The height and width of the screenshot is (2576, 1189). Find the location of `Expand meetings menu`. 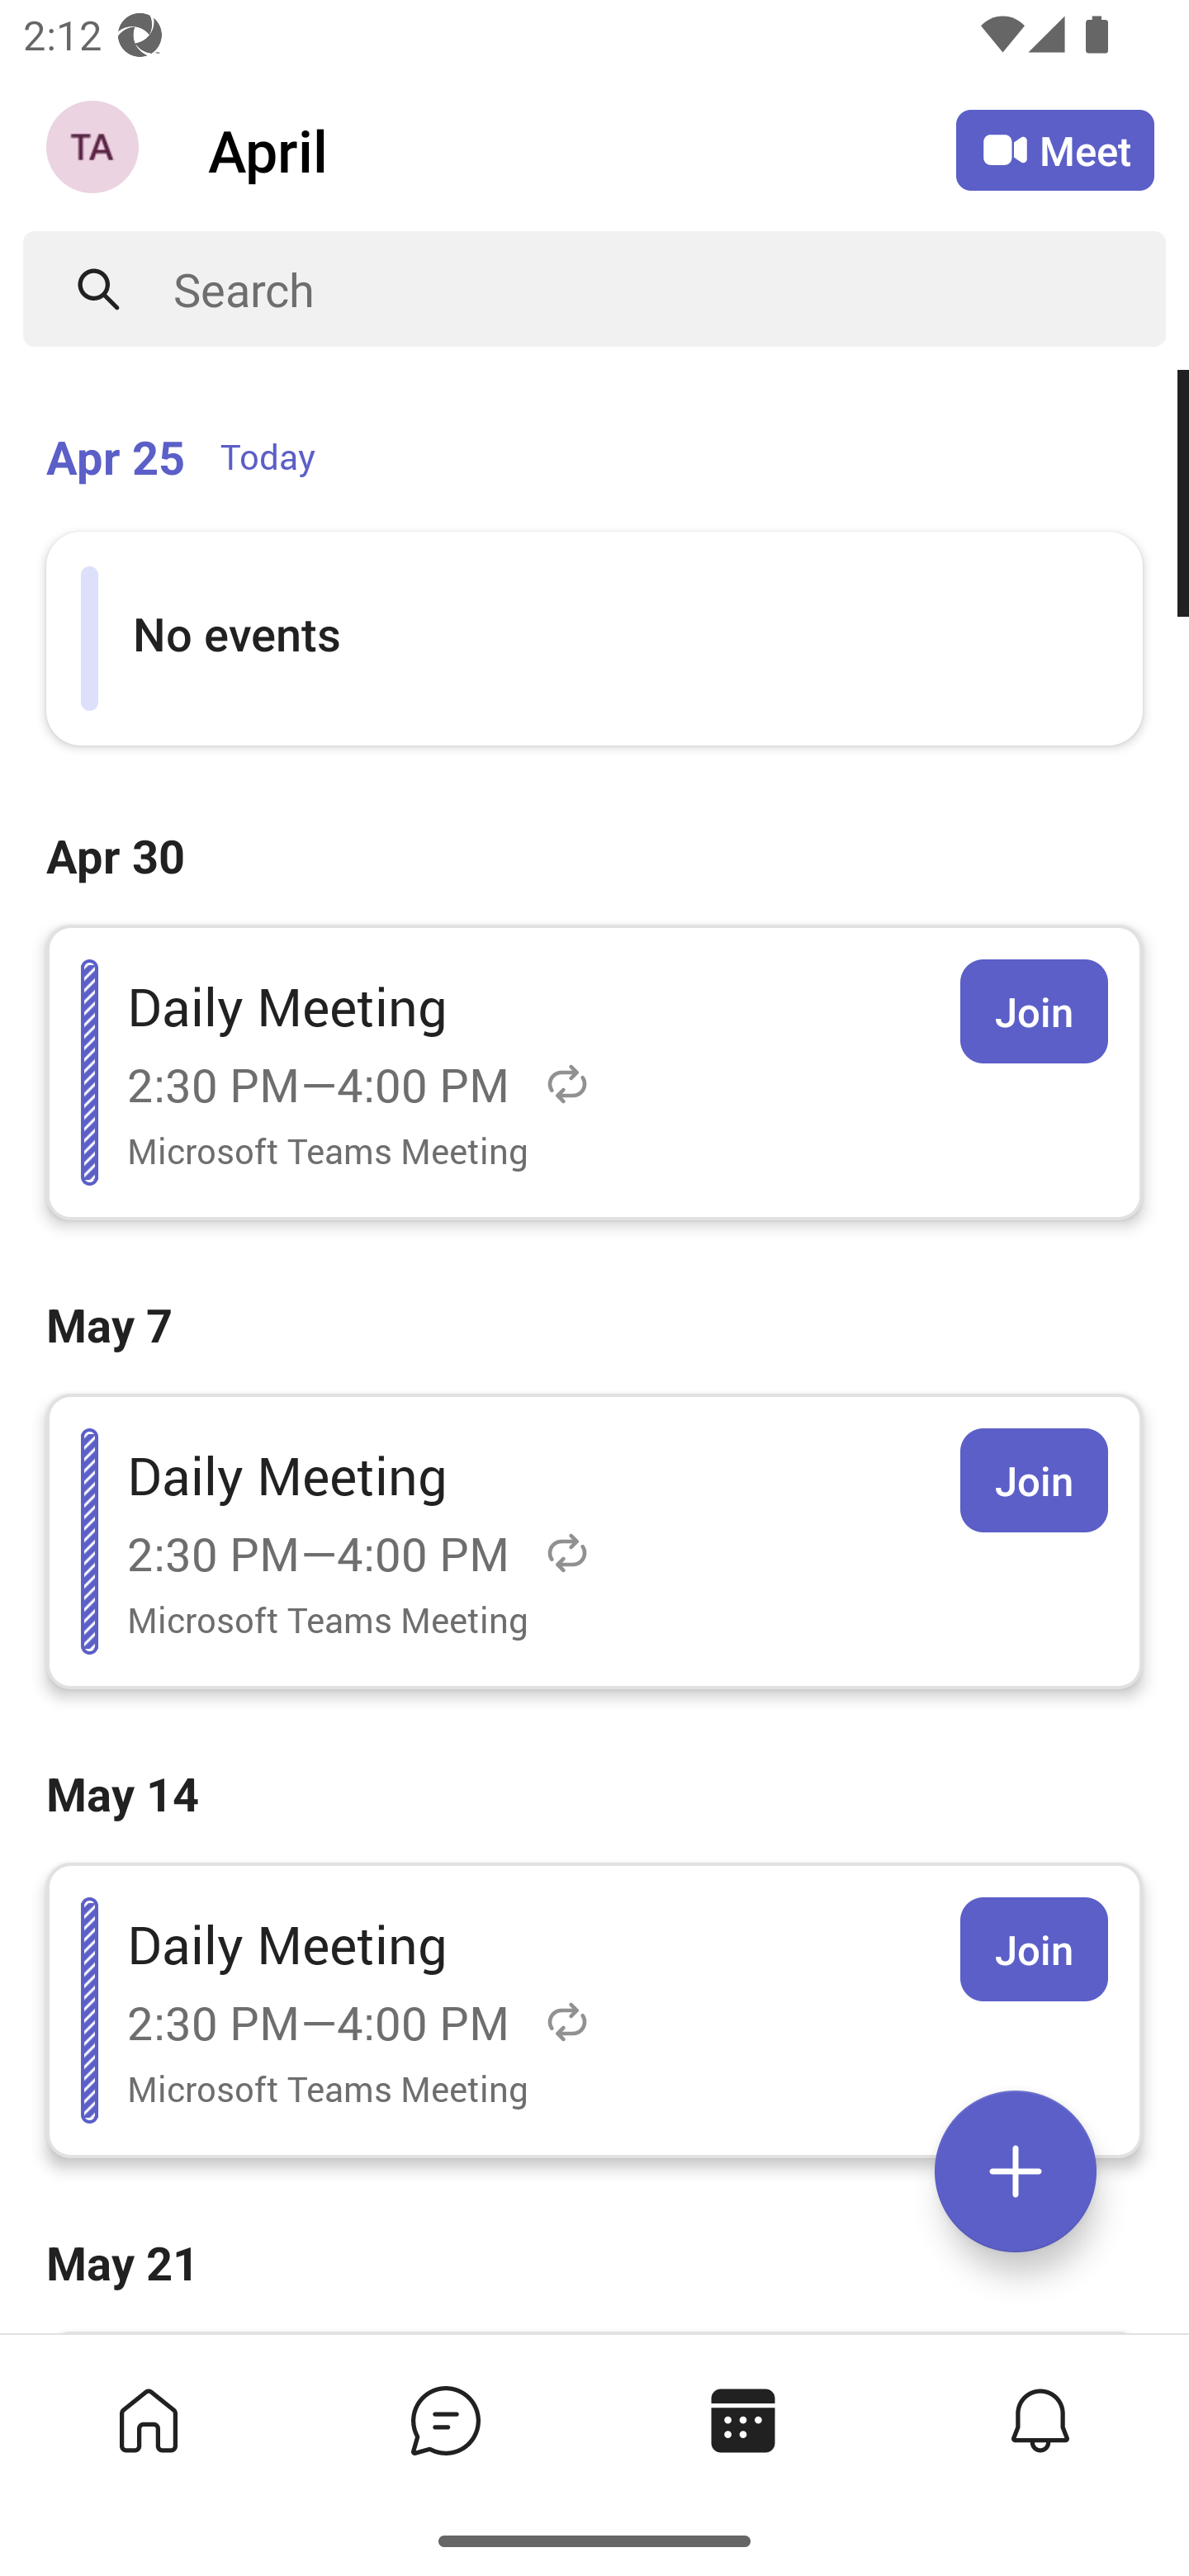

Expand meetings menu is located at coordinates (1015, 2171).